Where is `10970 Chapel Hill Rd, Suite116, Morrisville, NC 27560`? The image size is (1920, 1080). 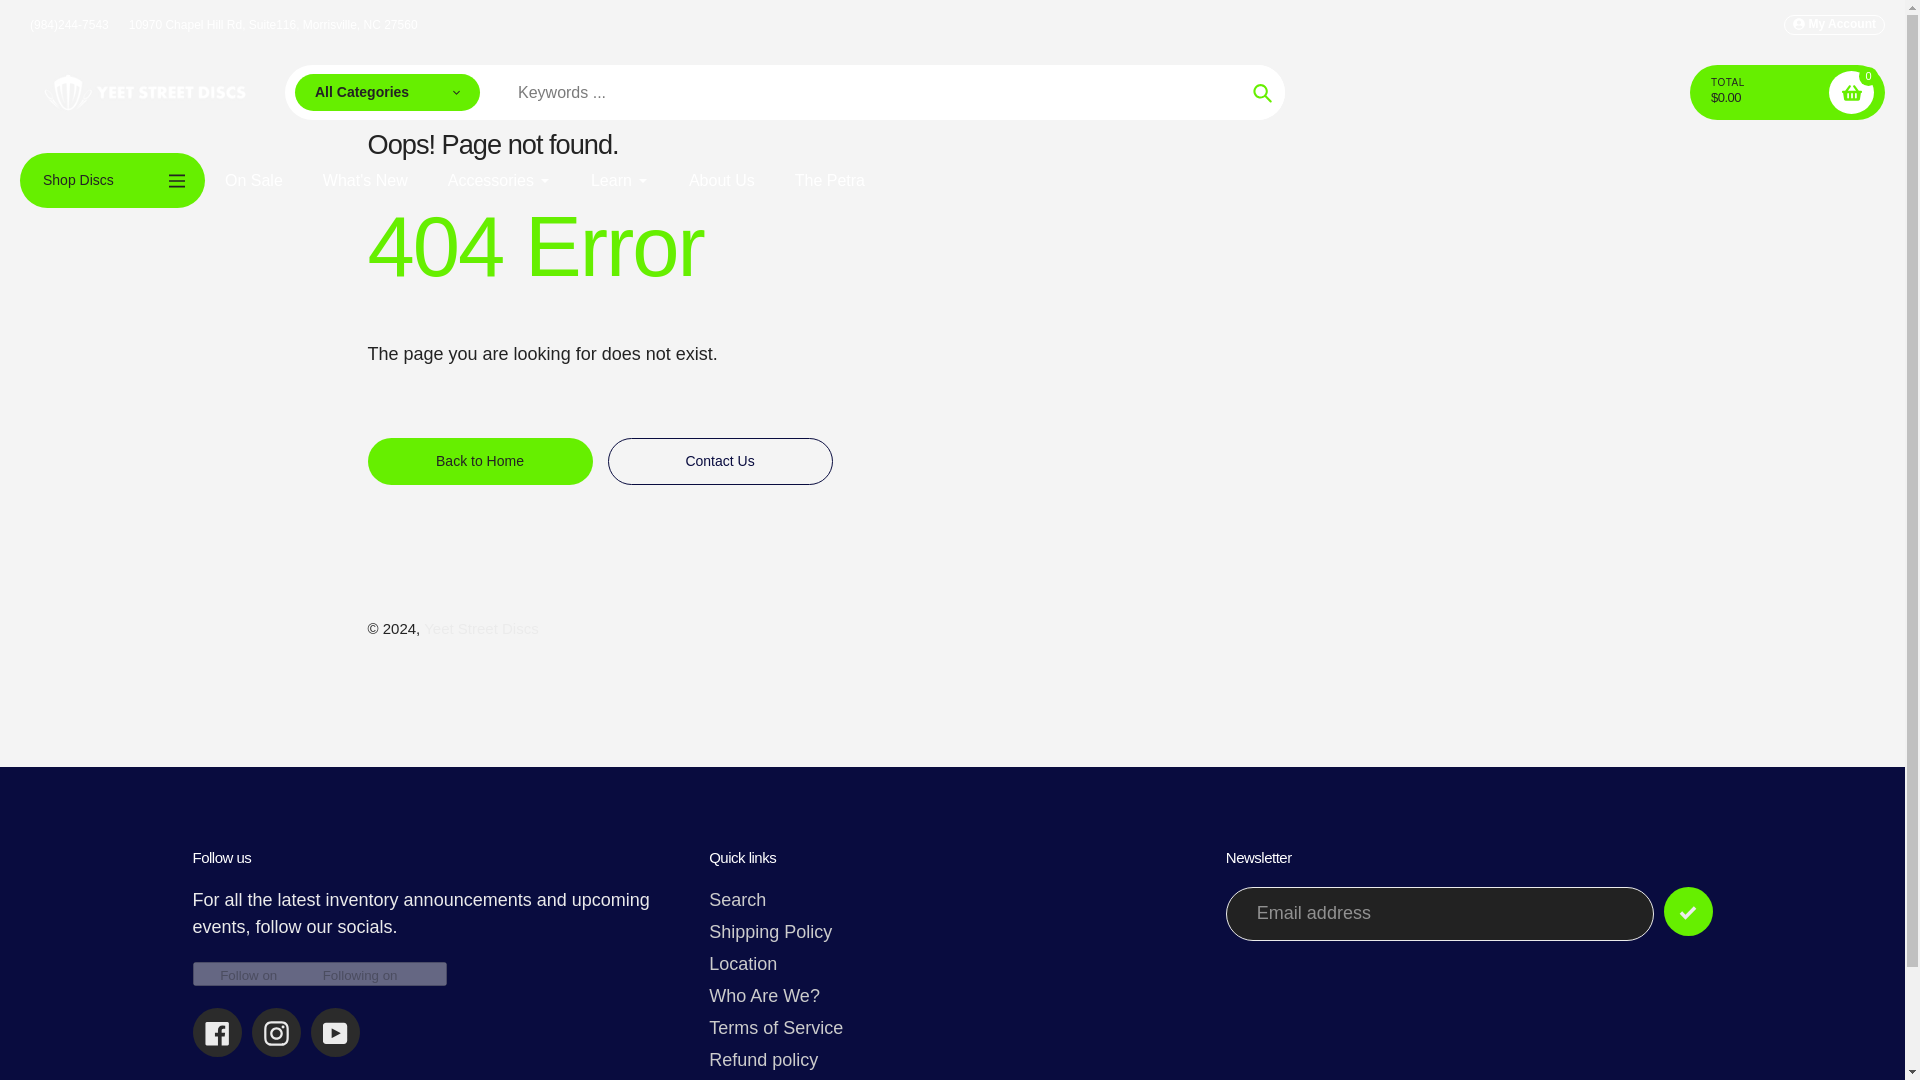 10970 Chapel Hill Rd, Suite116, Morrisville, NC 27560 is located at coordinates (274, 24).